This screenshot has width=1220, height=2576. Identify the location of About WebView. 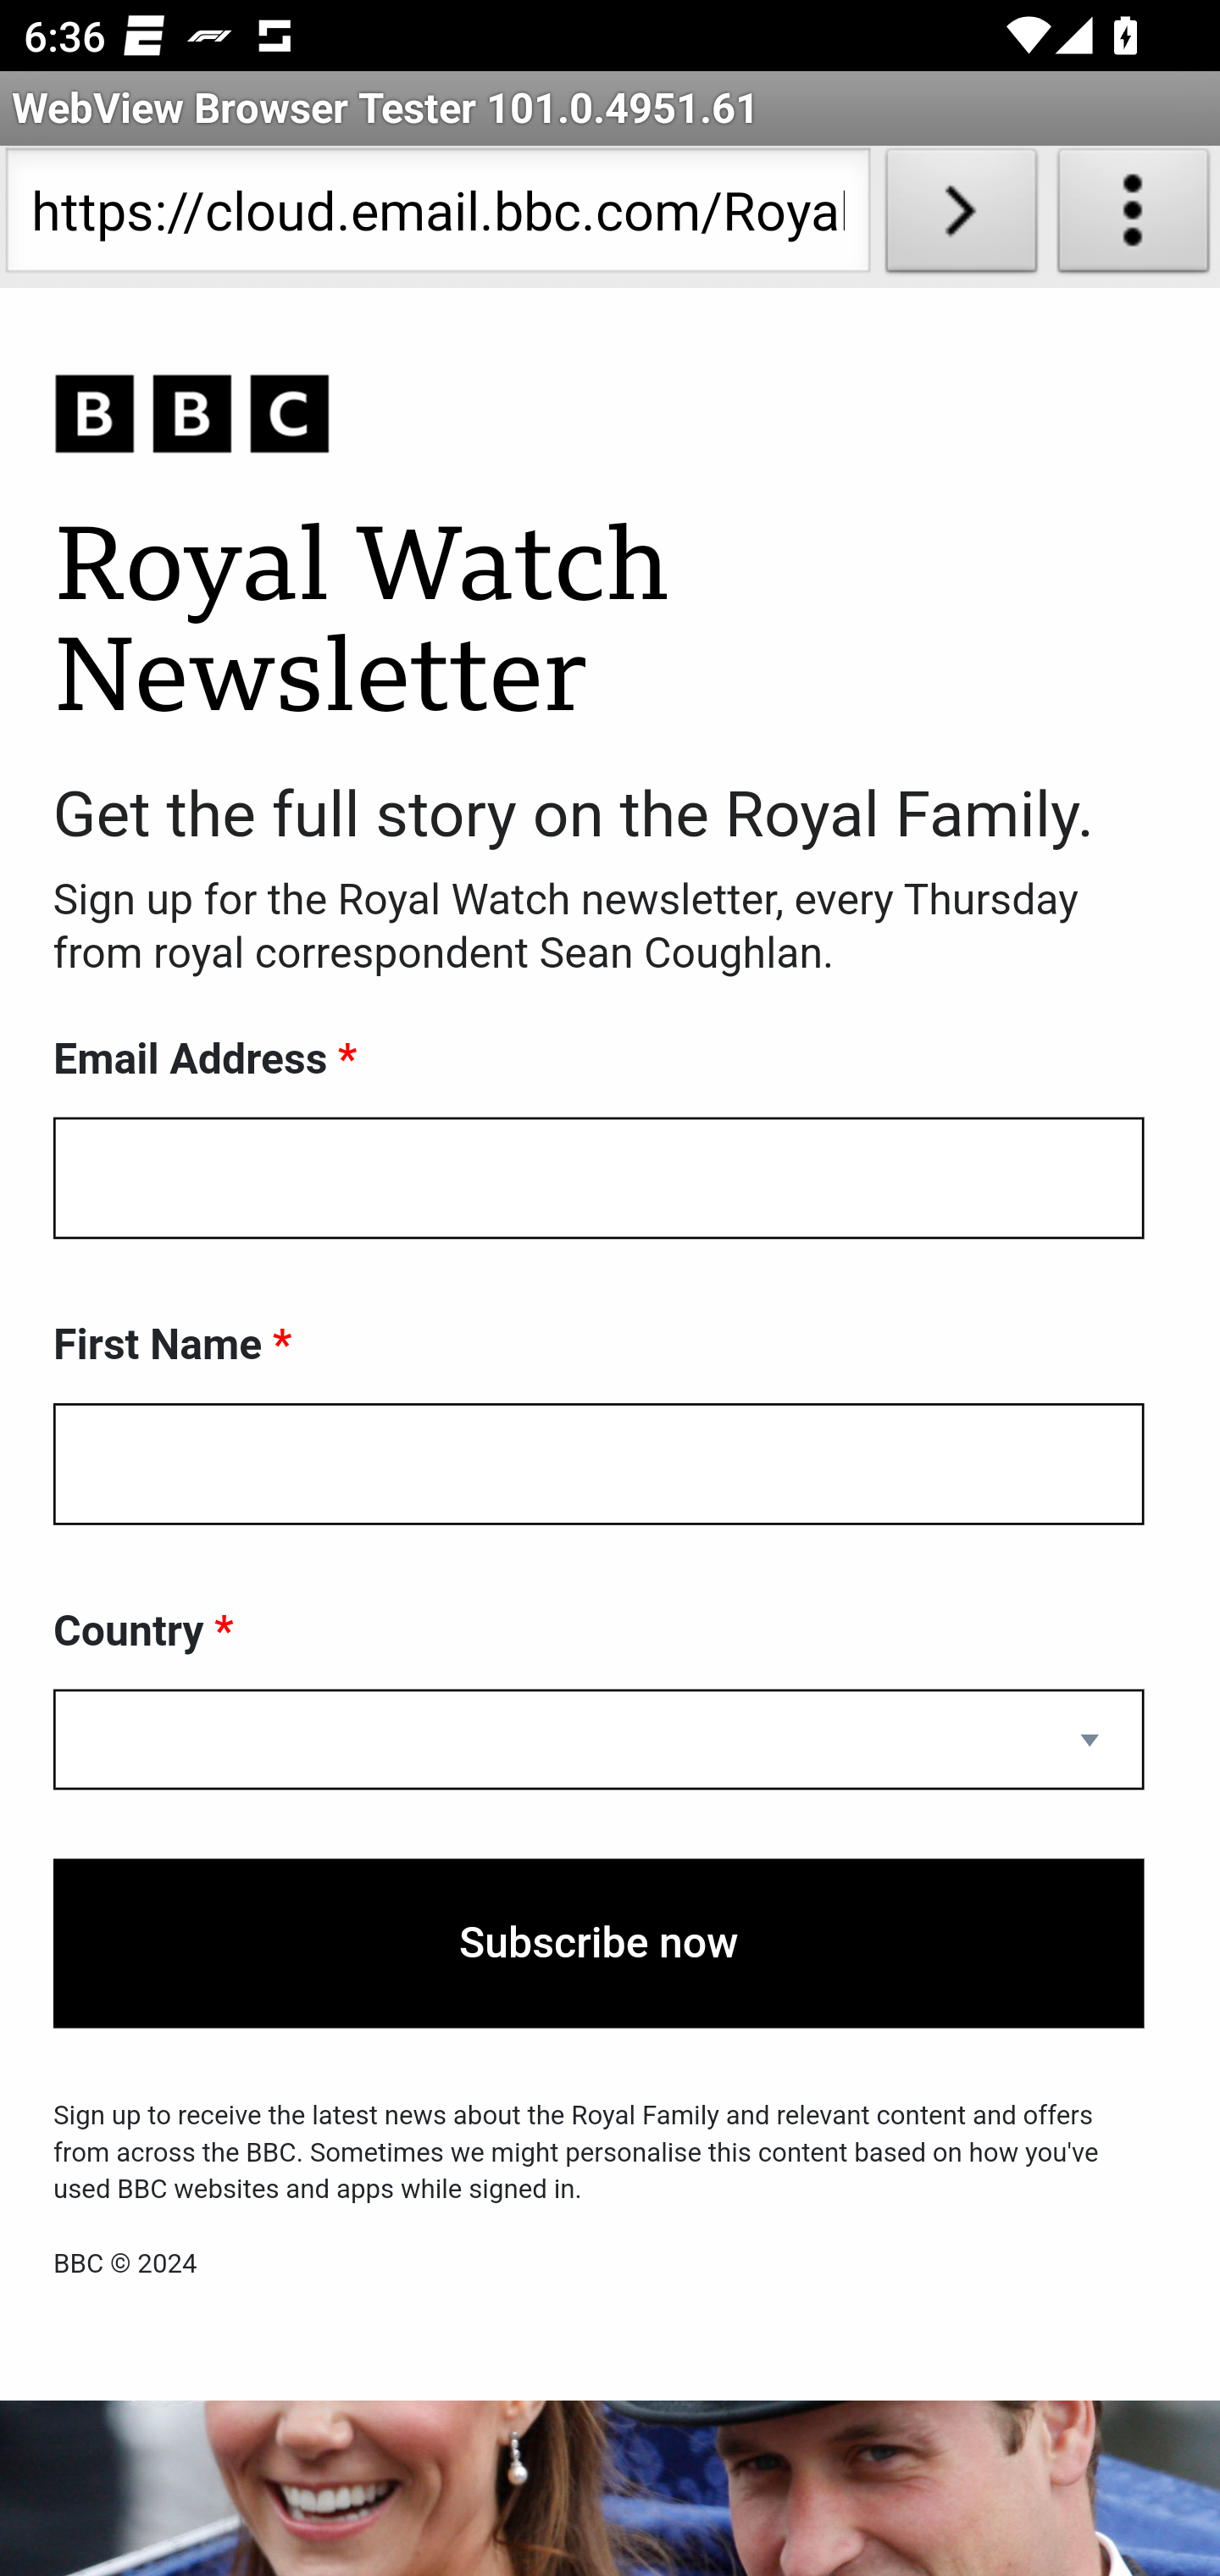
(1134, 217).